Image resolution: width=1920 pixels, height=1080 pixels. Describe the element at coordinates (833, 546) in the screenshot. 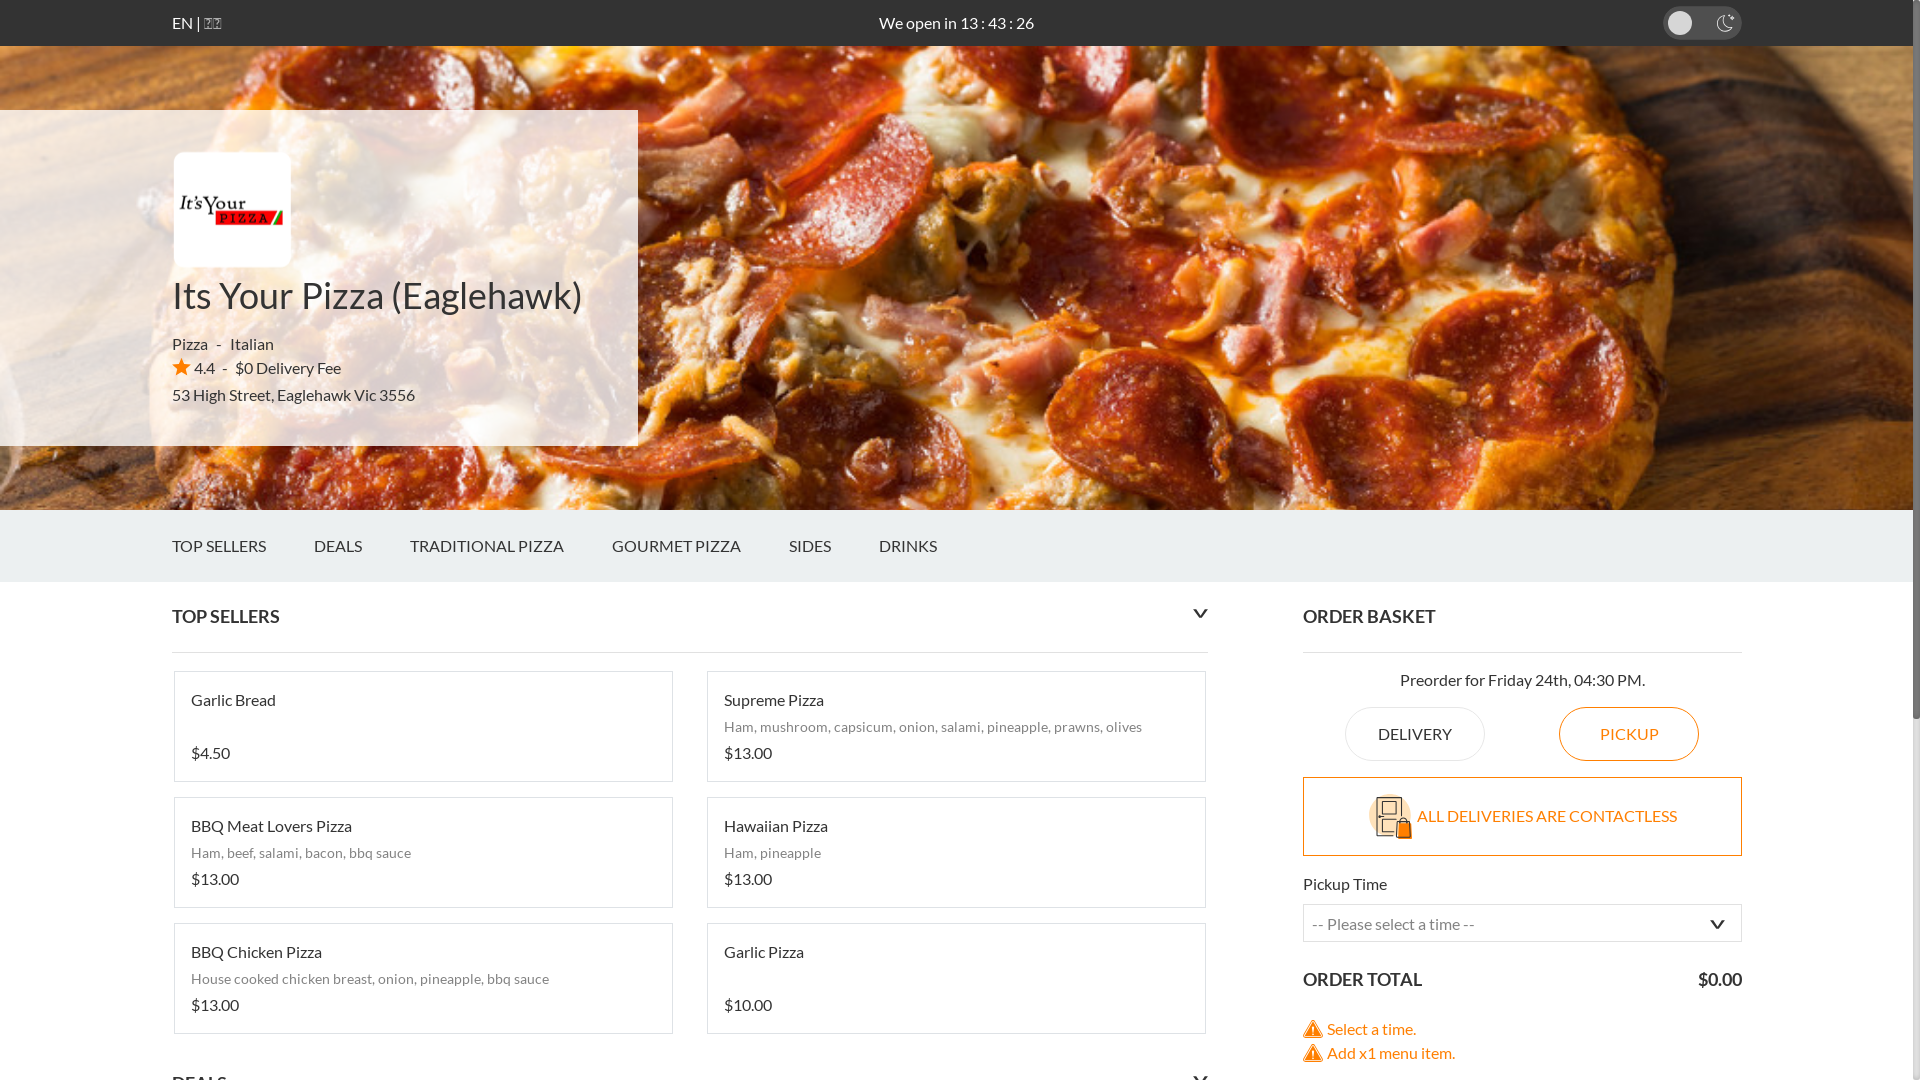

I see `SIDES` at that location.